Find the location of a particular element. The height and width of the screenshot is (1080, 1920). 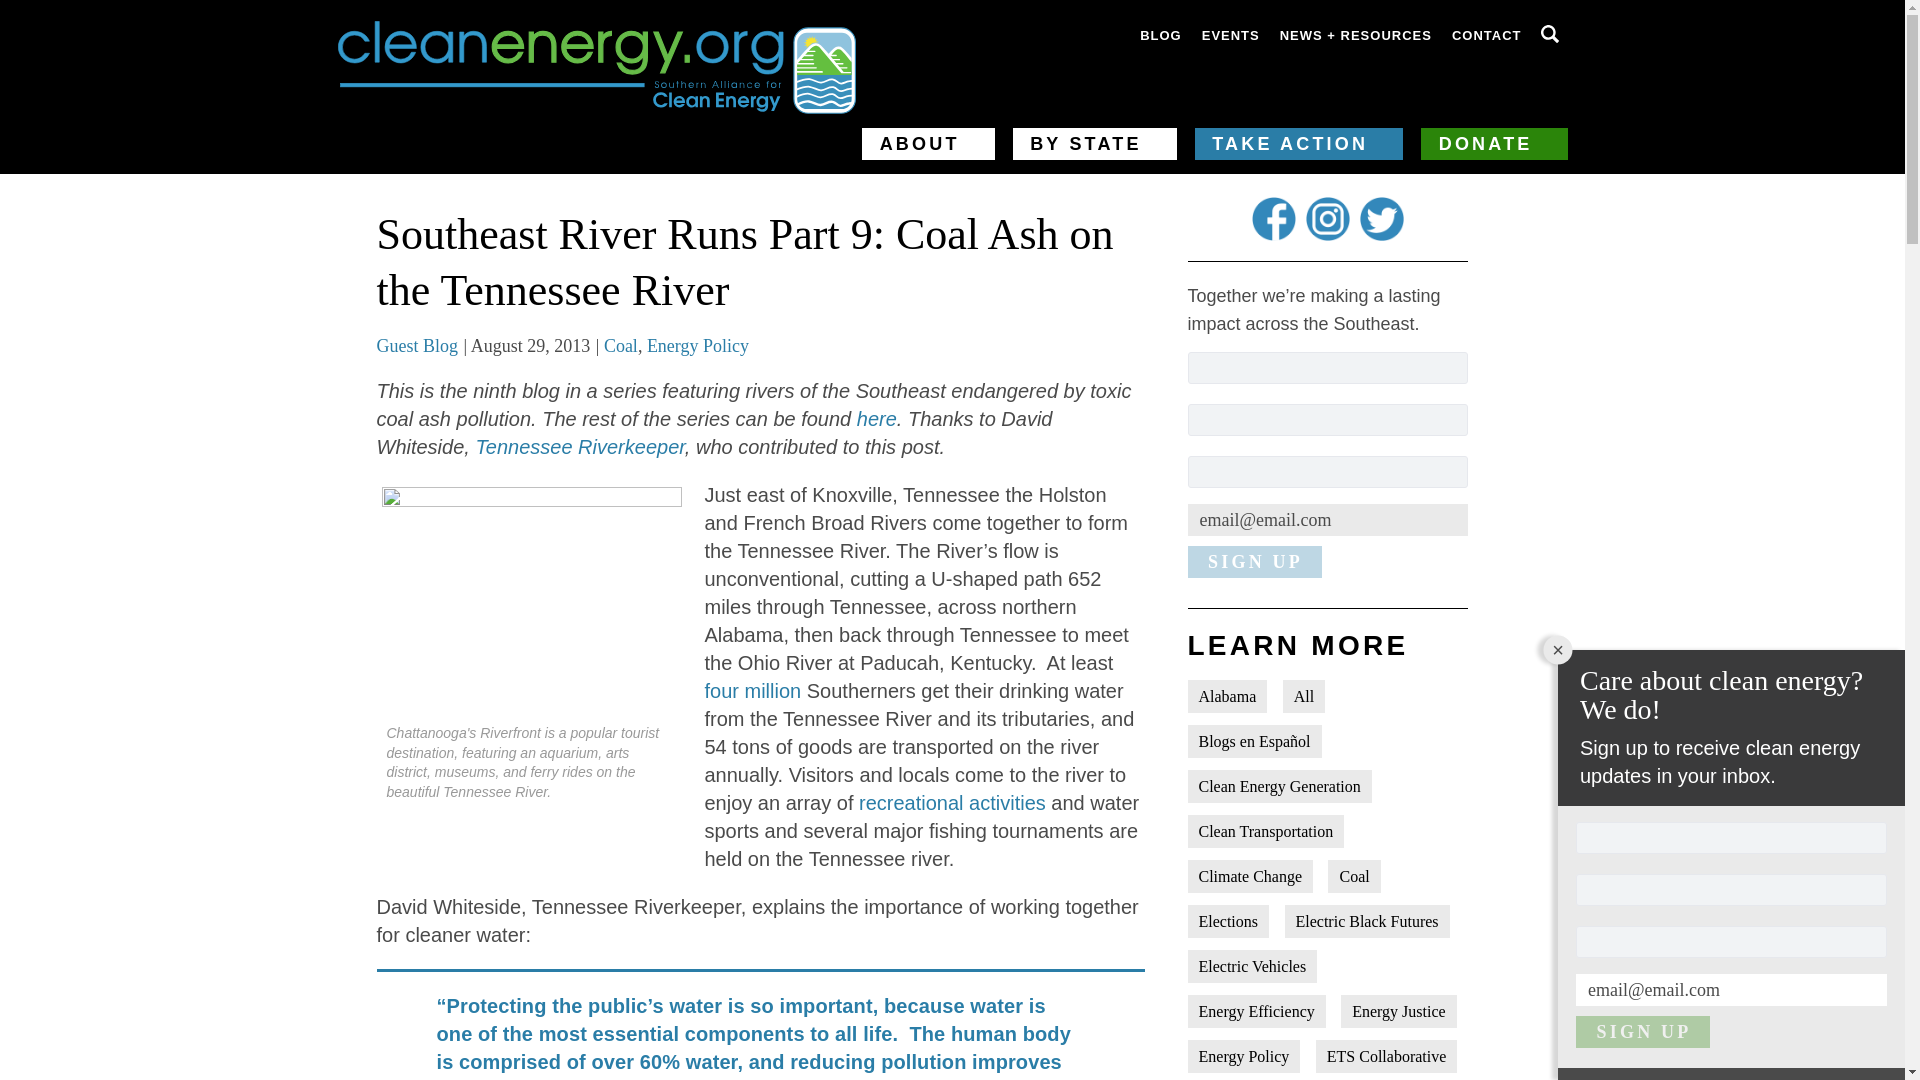

ABOUT is located at coordinates (928, 144).